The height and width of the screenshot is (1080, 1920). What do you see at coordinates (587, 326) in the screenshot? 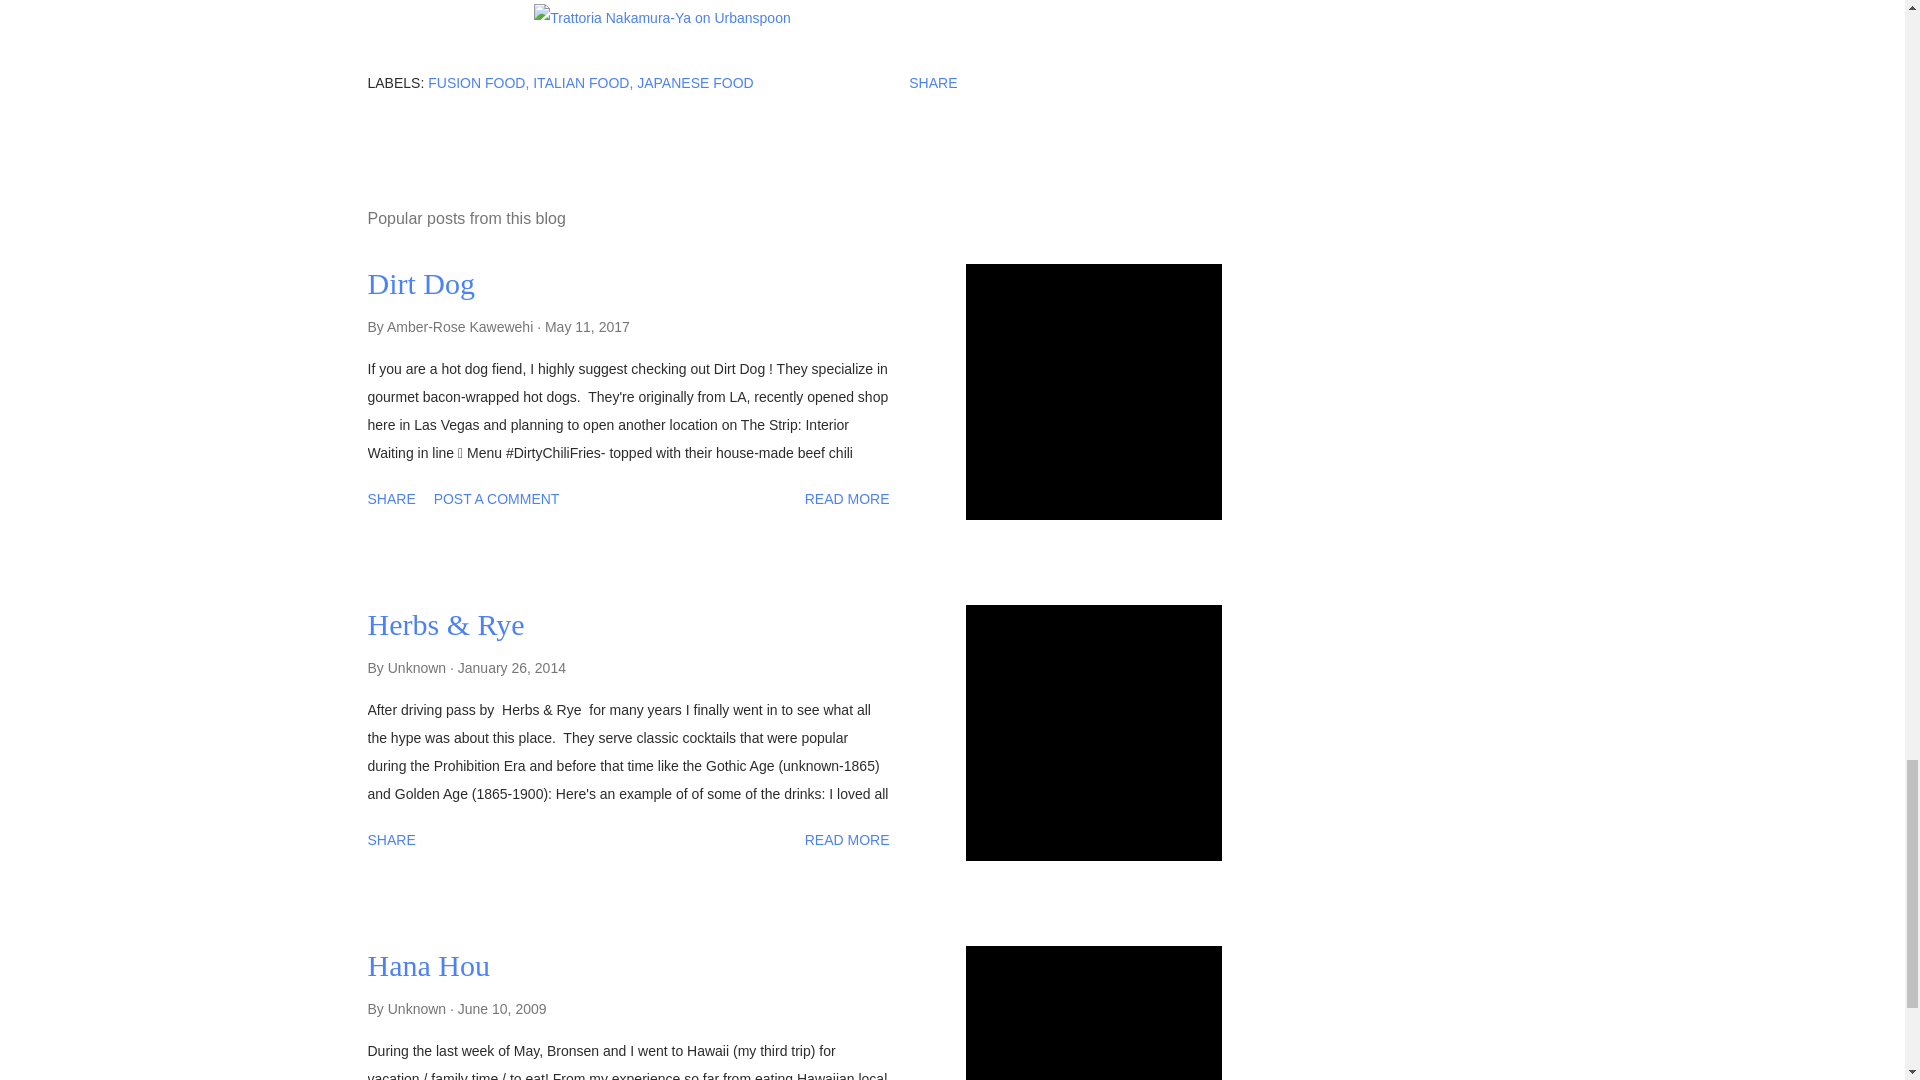
I see `May 11, 2017` at bounding box center [587, 326].